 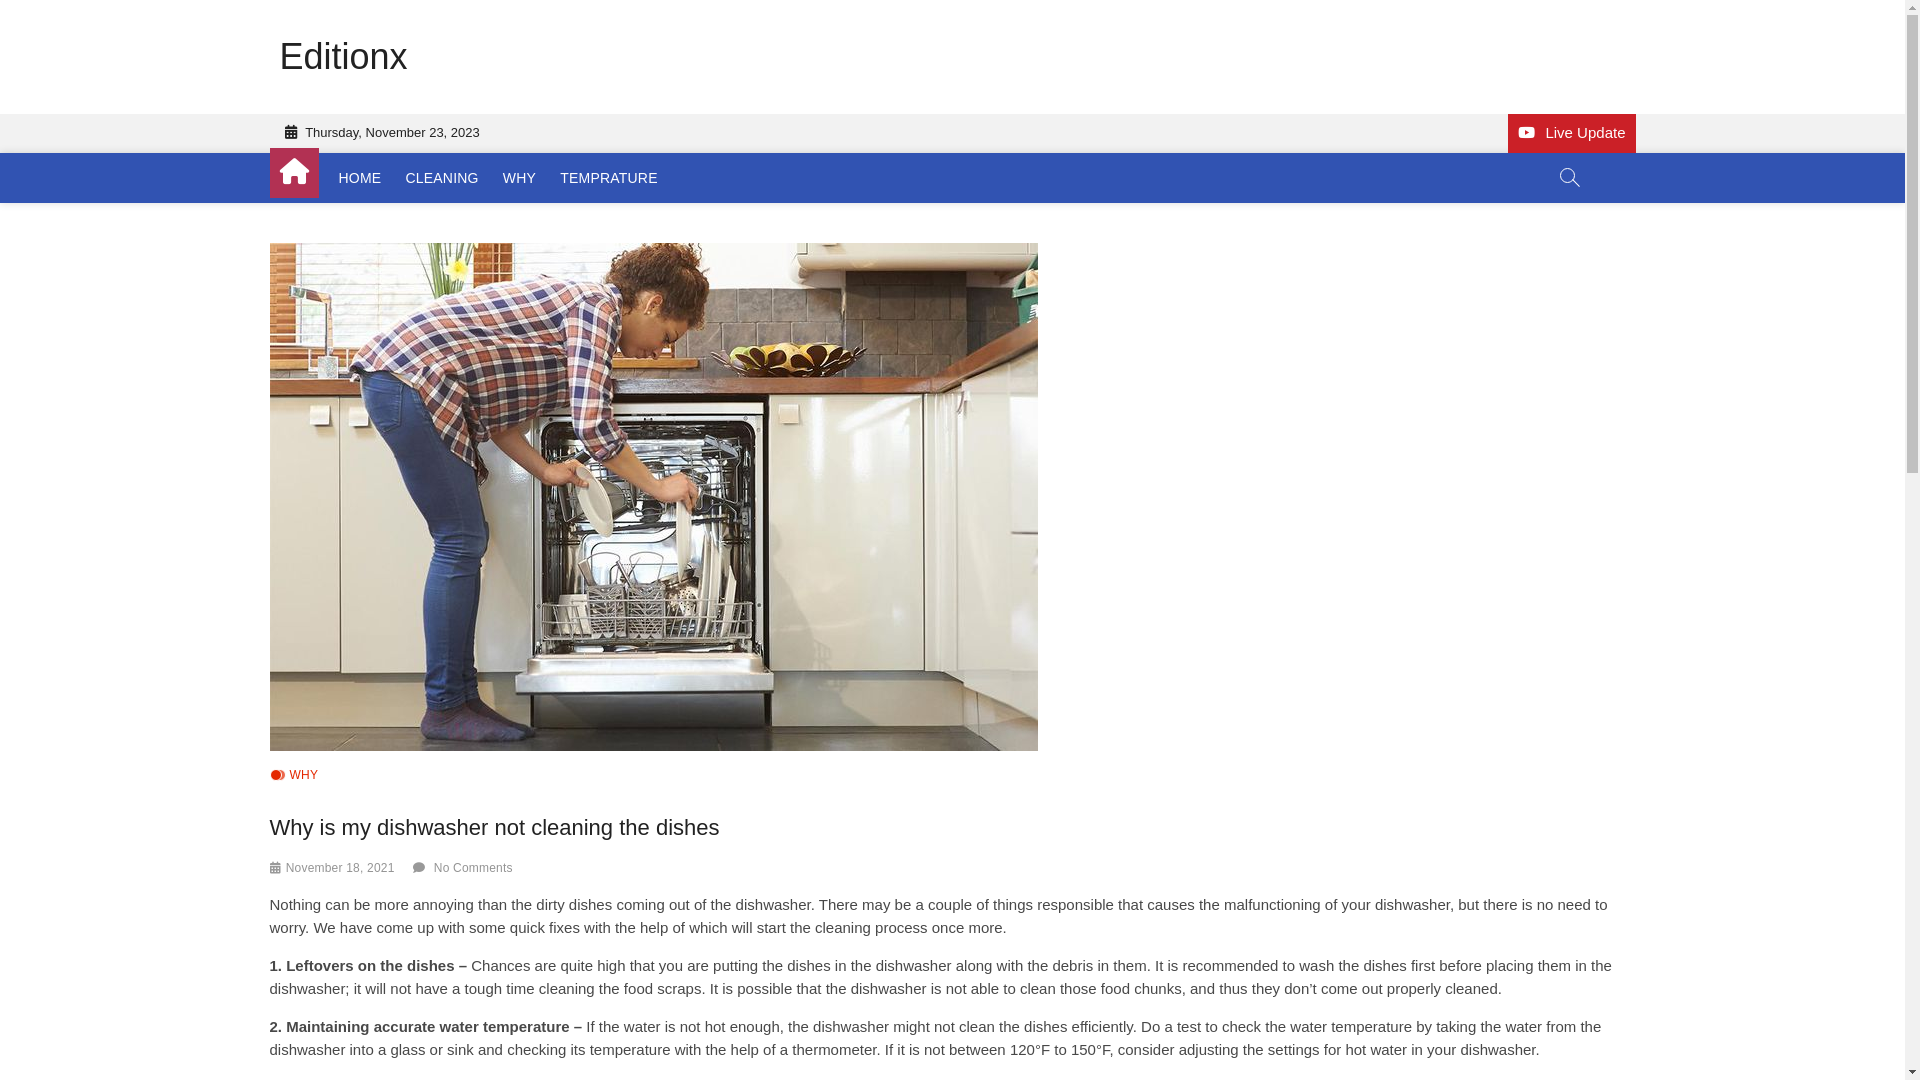 I want to click on CLEANING, so click(x=442, y=178).